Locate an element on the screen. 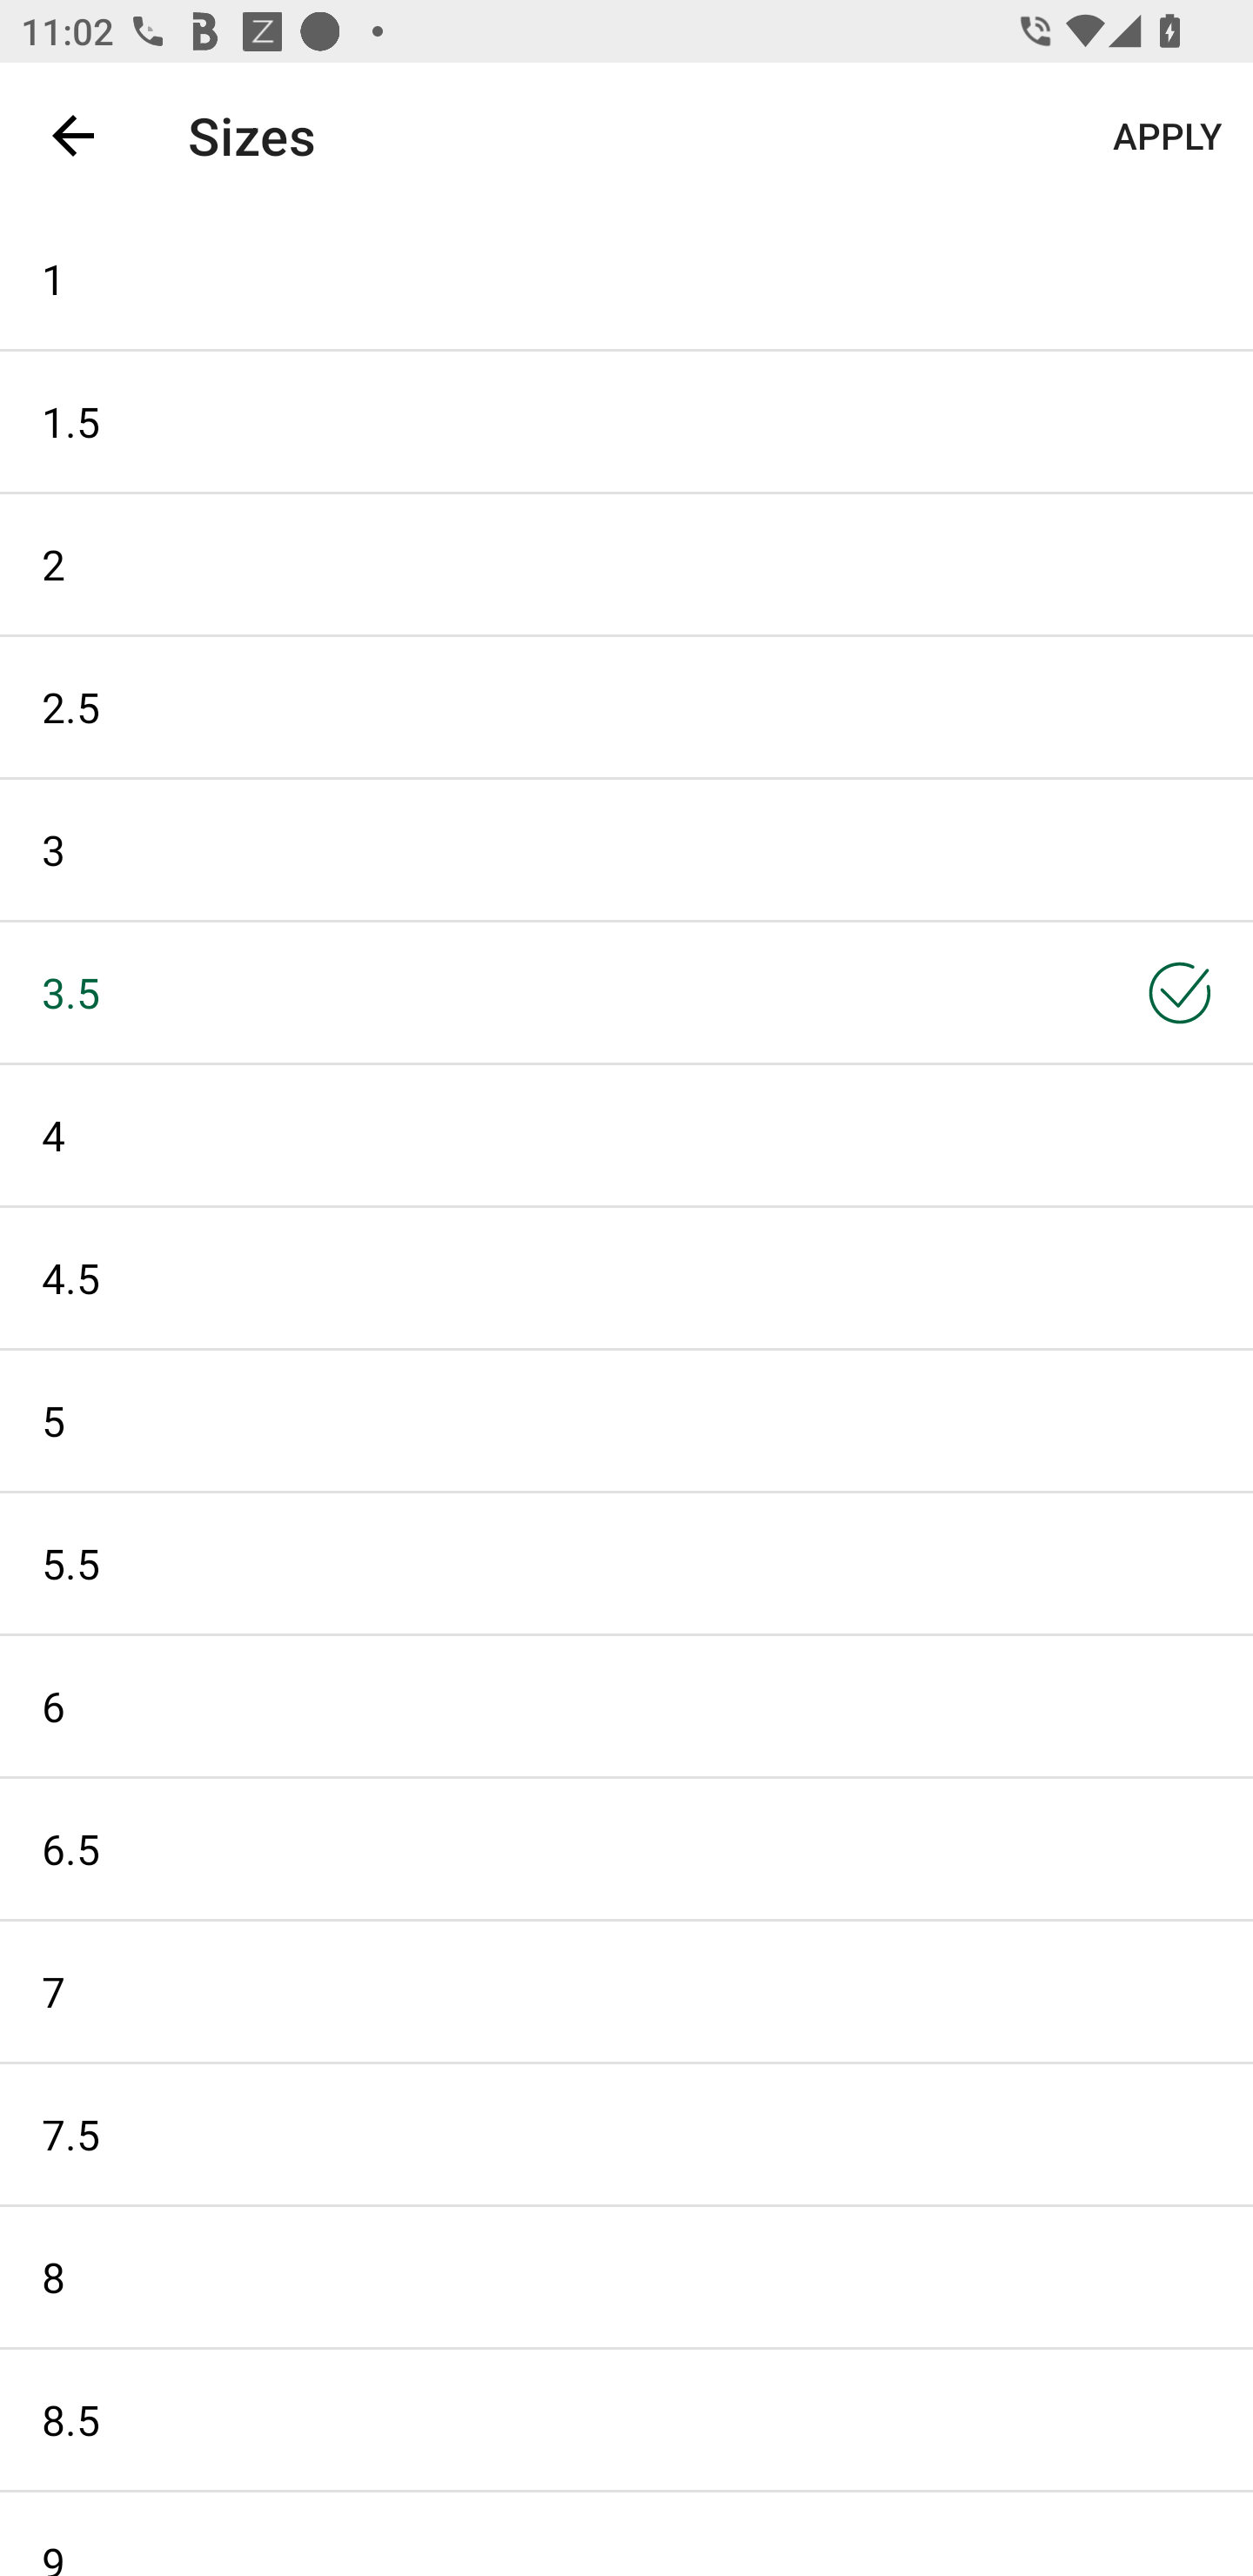 The width and height of the screenshot is (1253, 2576). 8.5 is located at coordinates (626, 2419).